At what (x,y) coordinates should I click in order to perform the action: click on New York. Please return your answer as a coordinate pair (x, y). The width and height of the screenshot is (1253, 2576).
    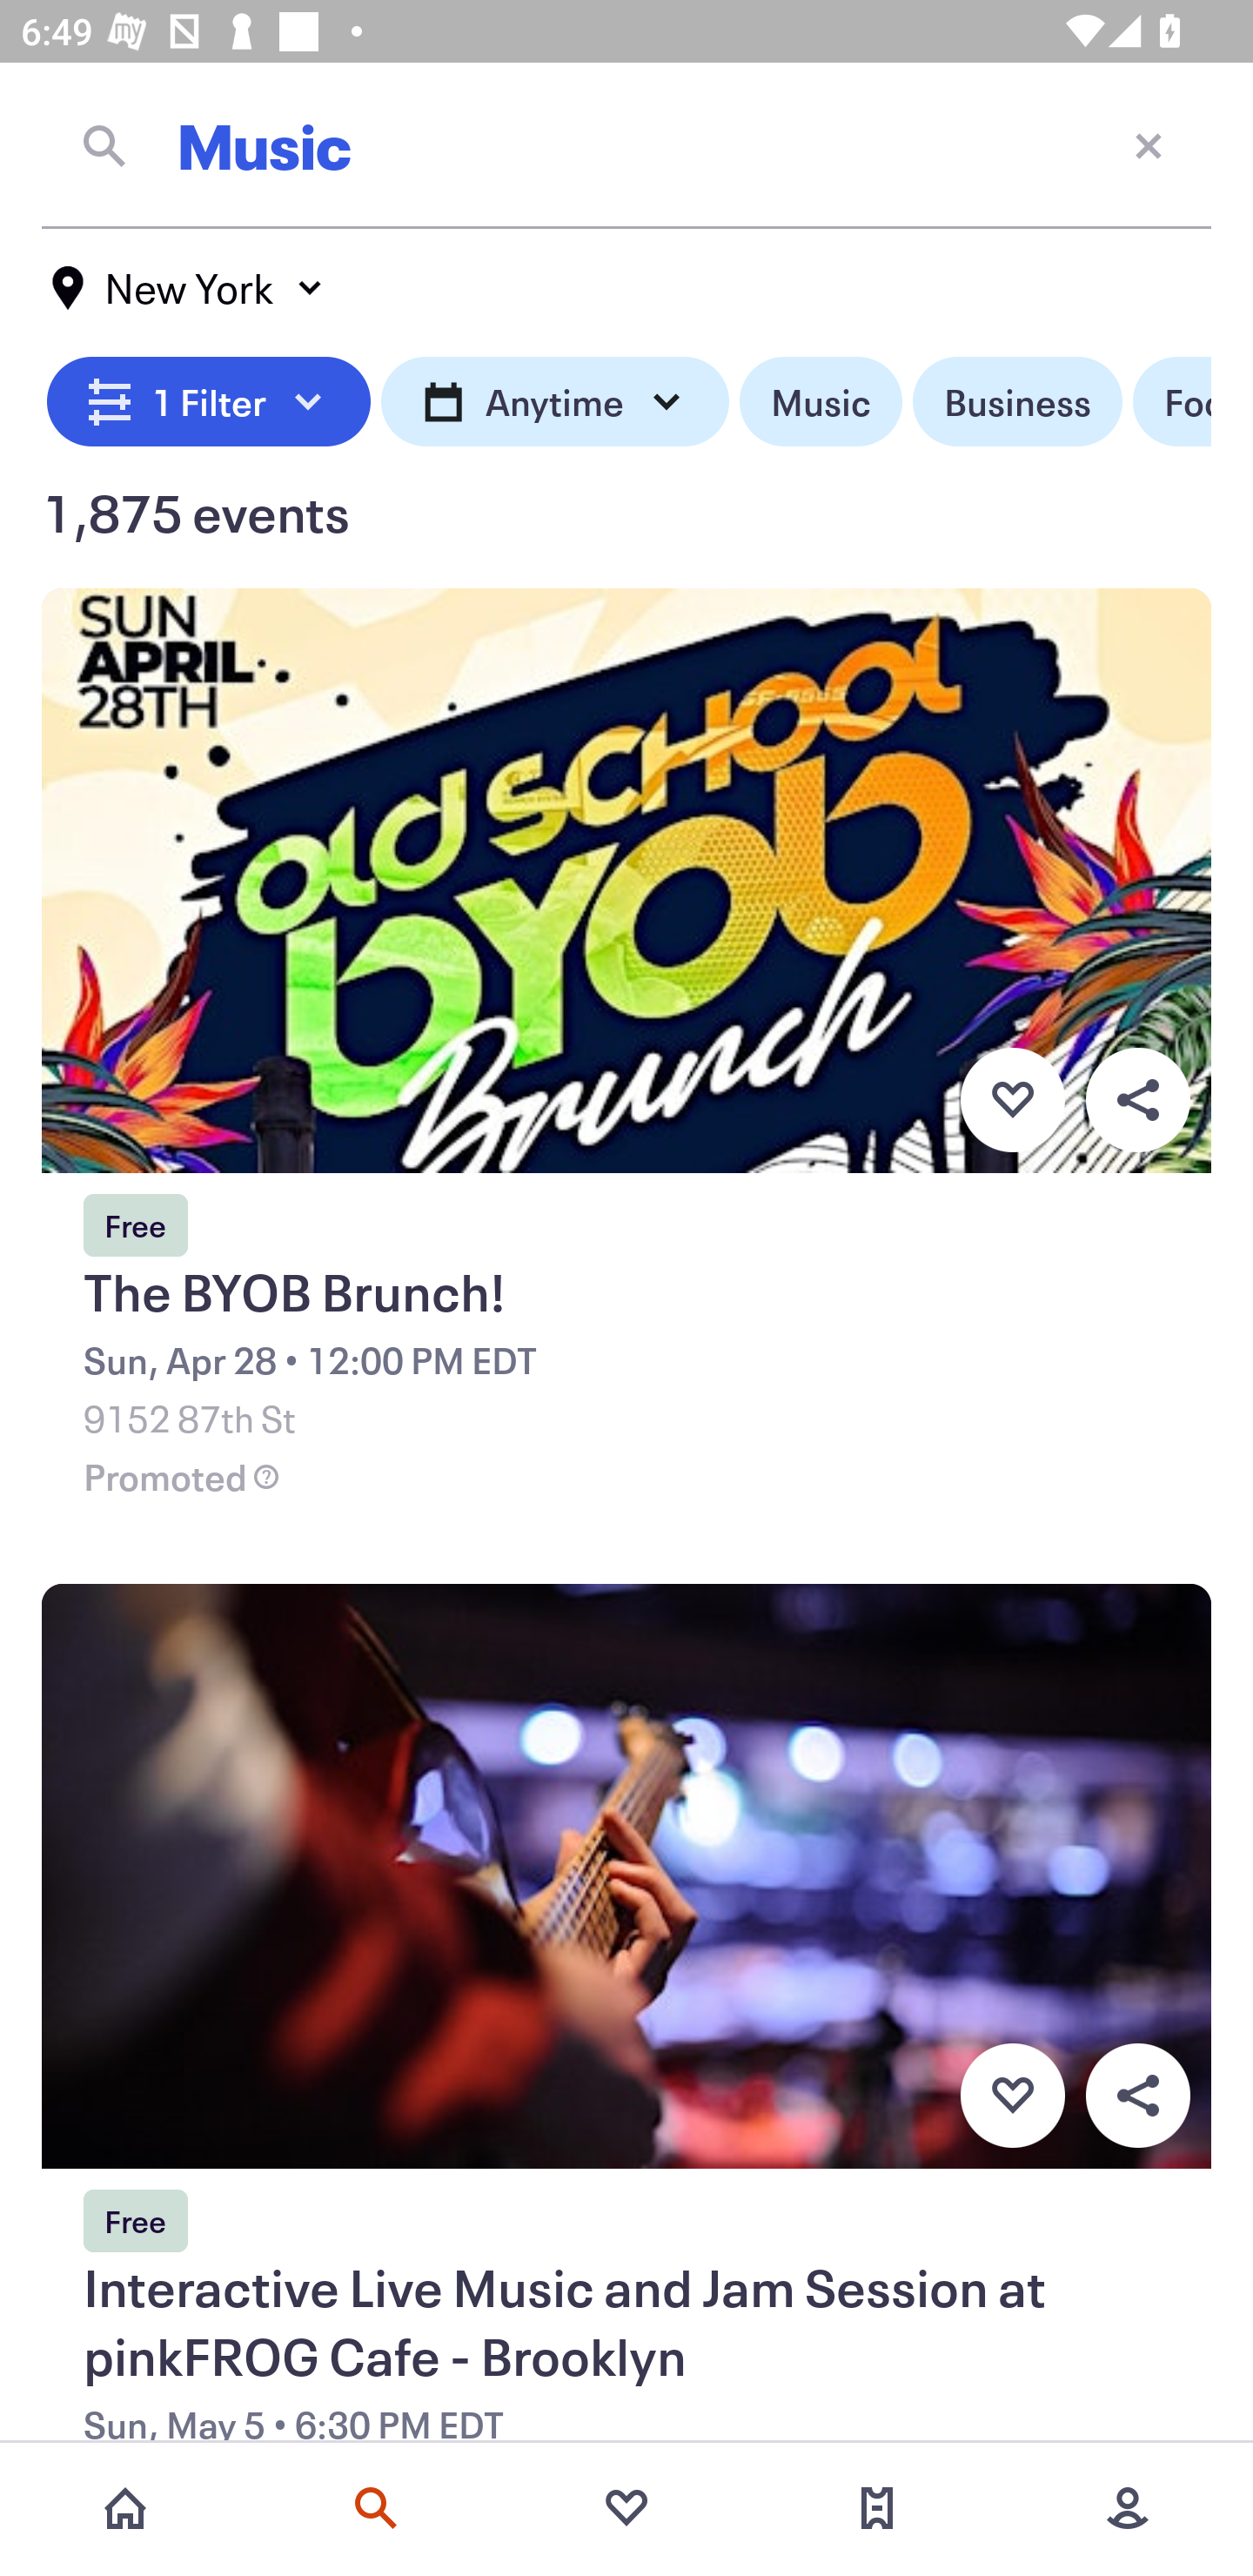
    Looking at the image, I should click on (188, 288).